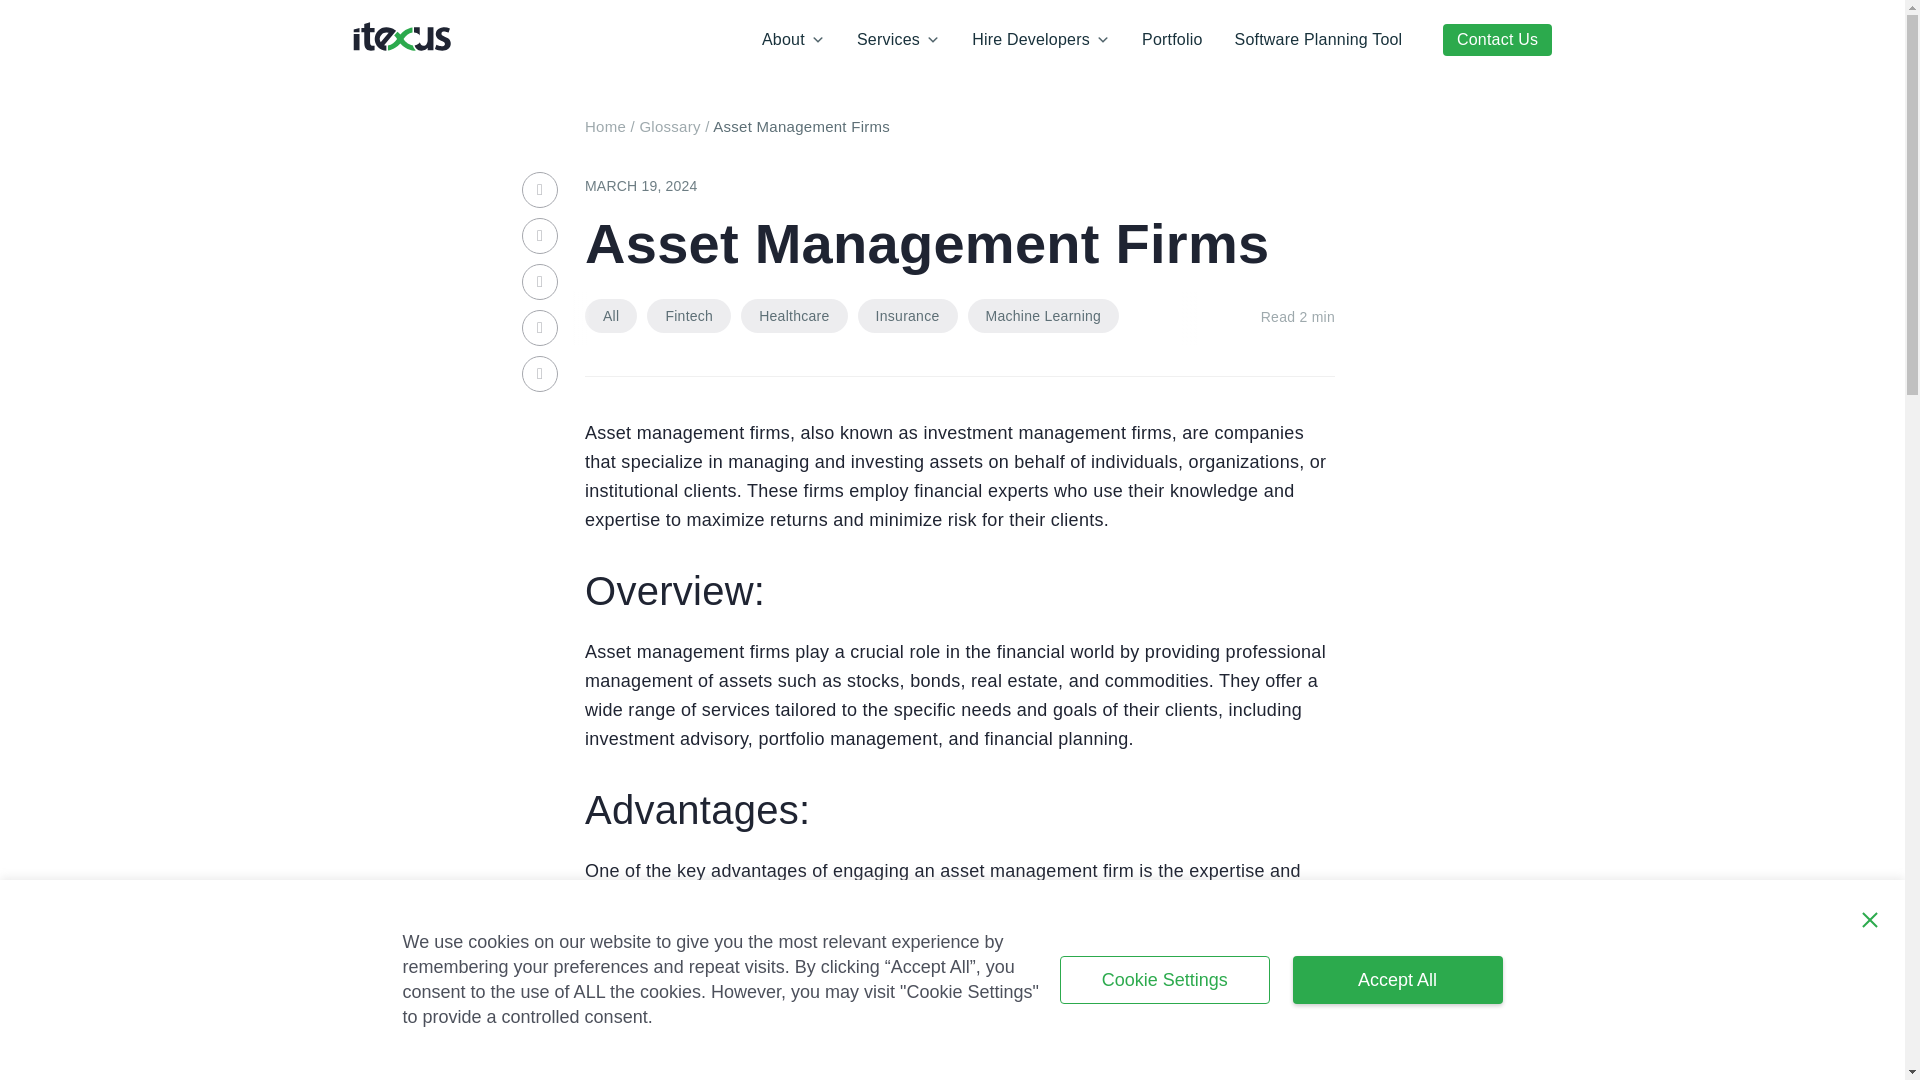  I want to click on Share in Facebook, so click(793, 40).